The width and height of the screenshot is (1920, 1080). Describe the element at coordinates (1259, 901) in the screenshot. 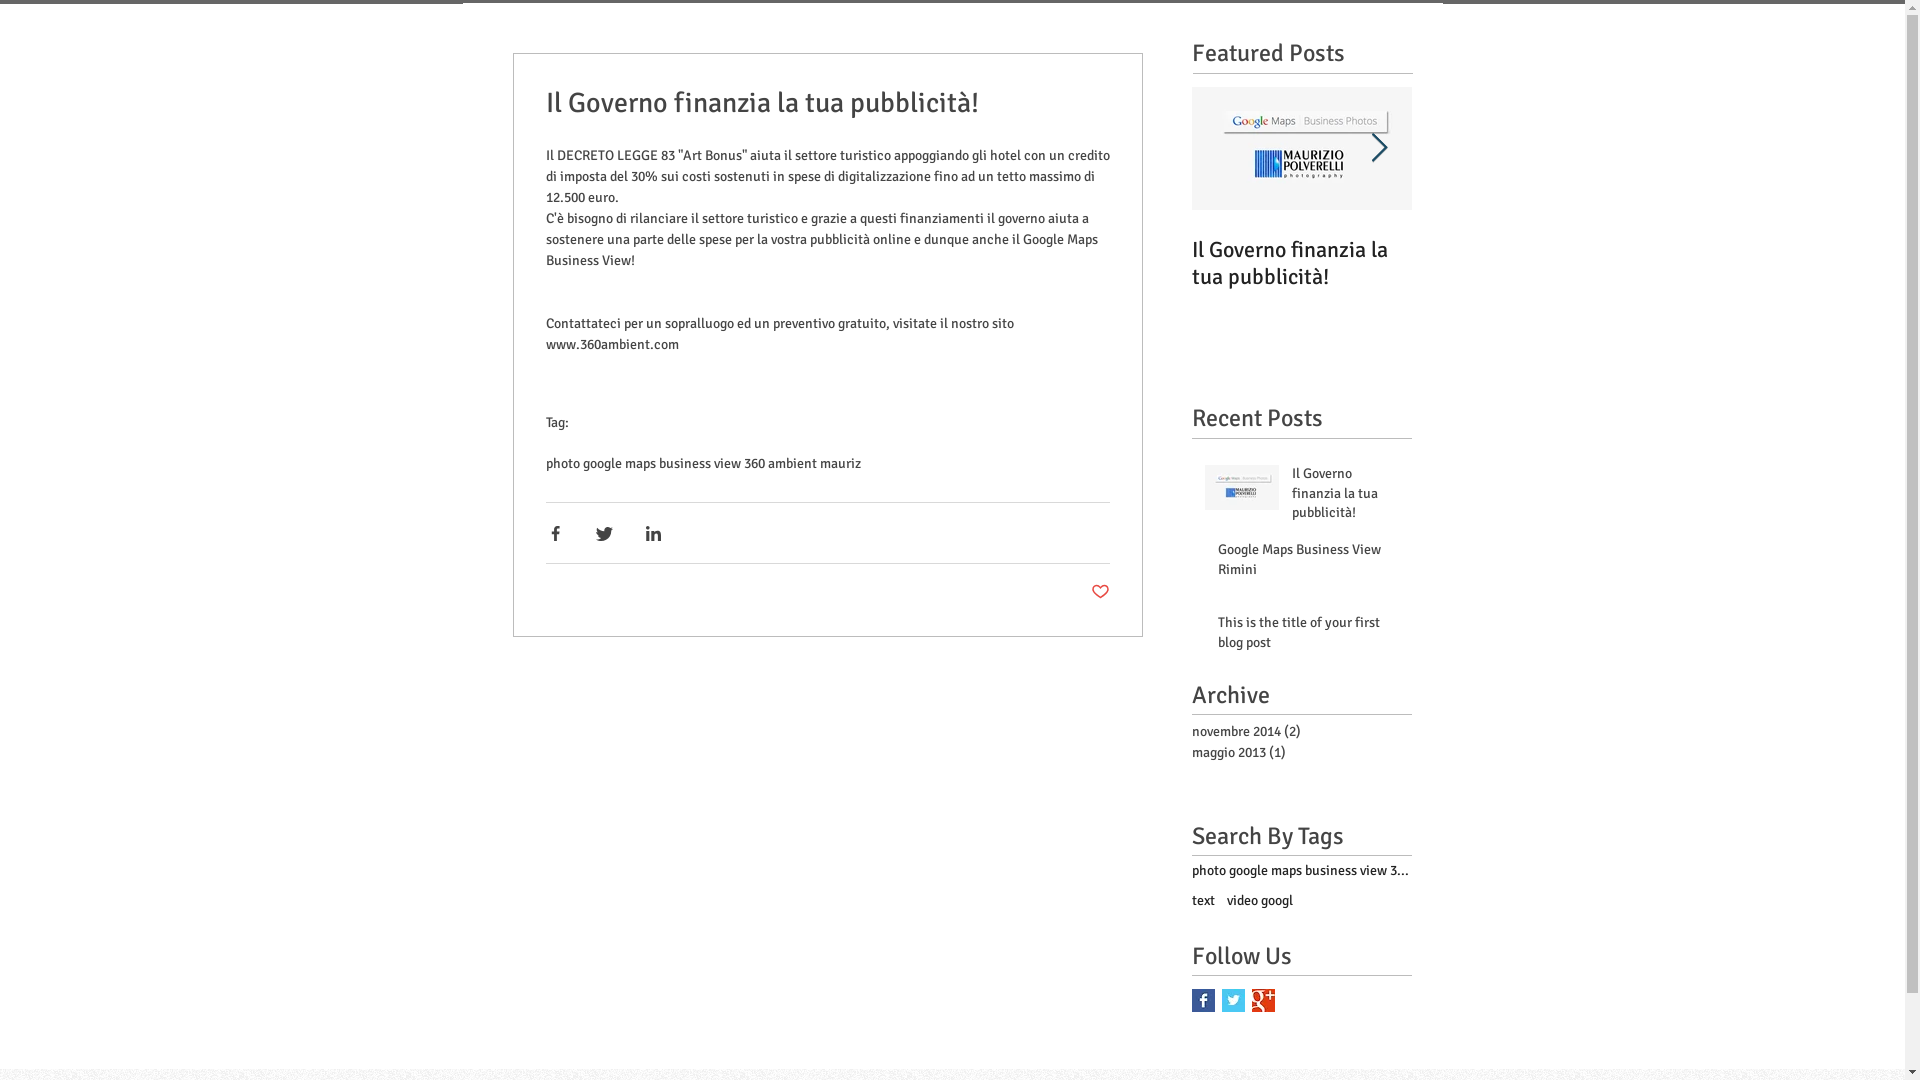

I see `video googl` at that location.